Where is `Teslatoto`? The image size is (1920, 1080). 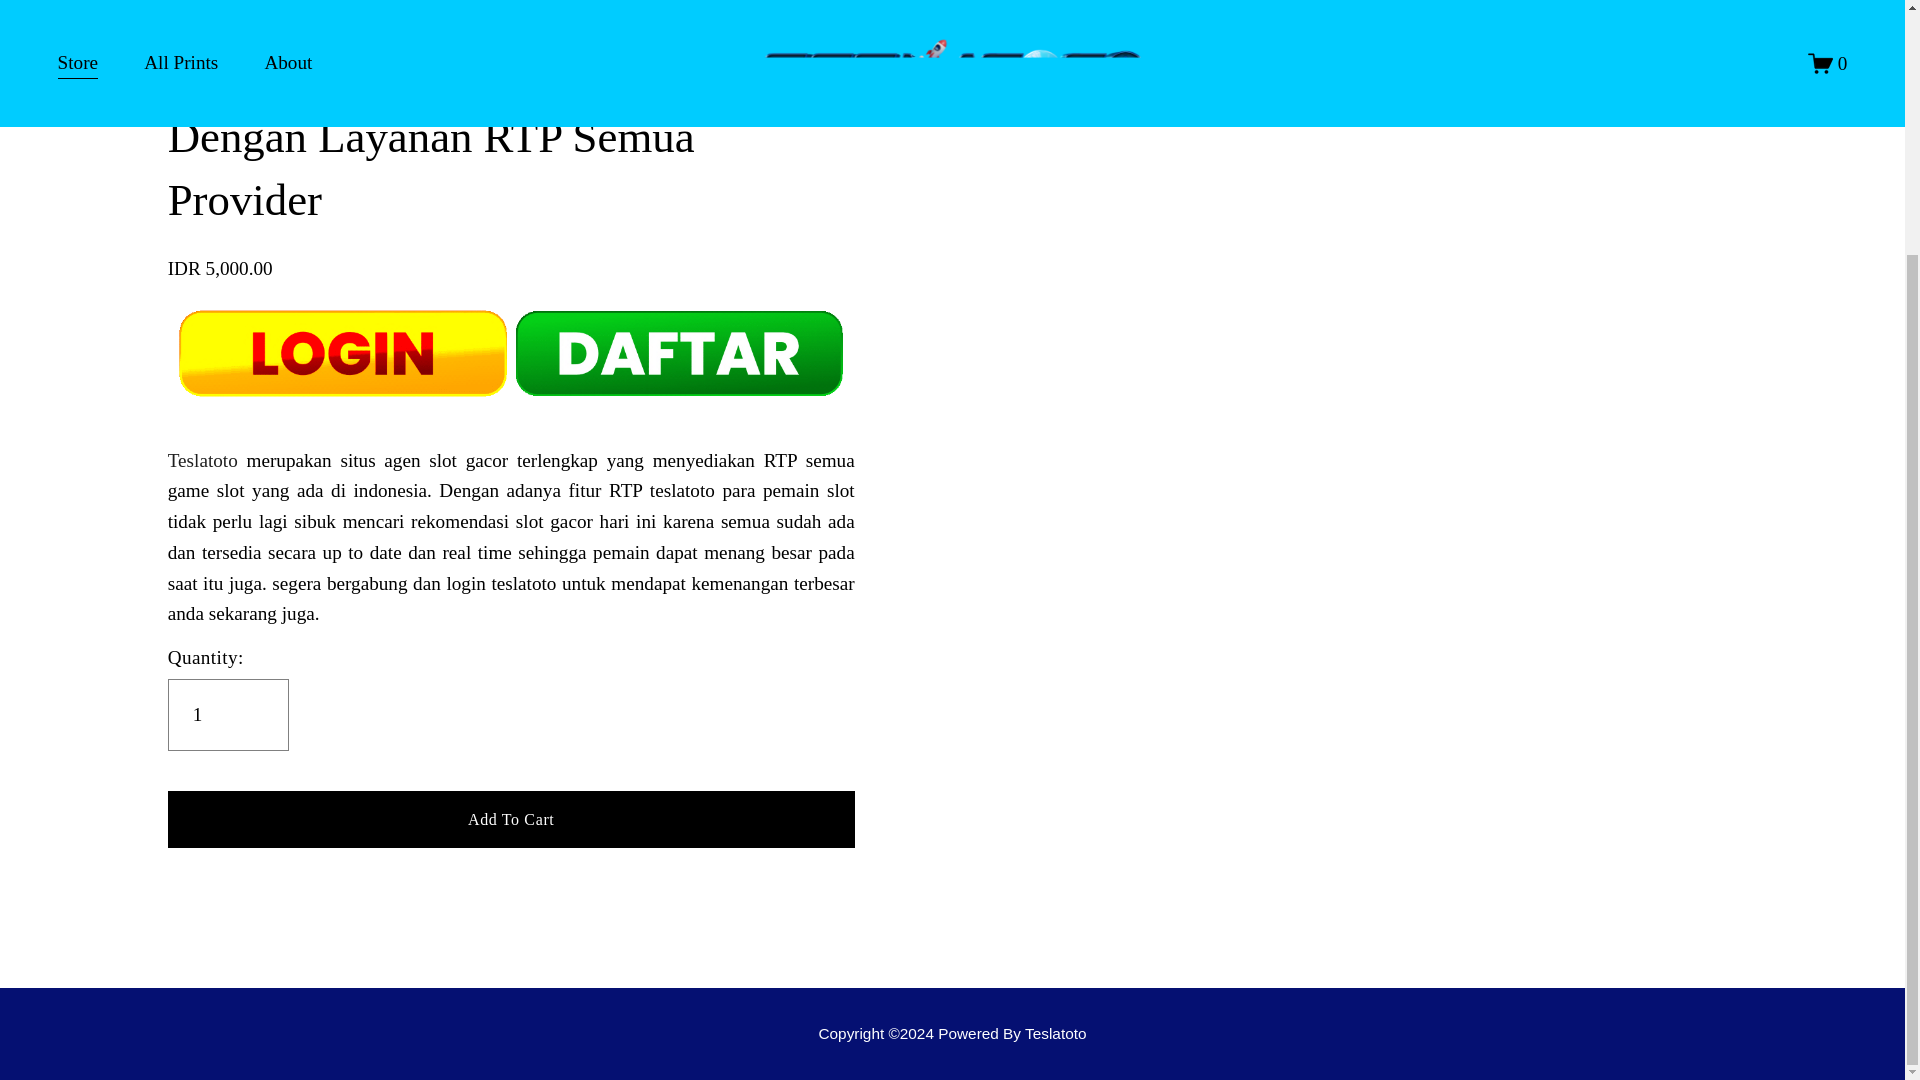
Teslatoto is located at coordinates (203, 460).